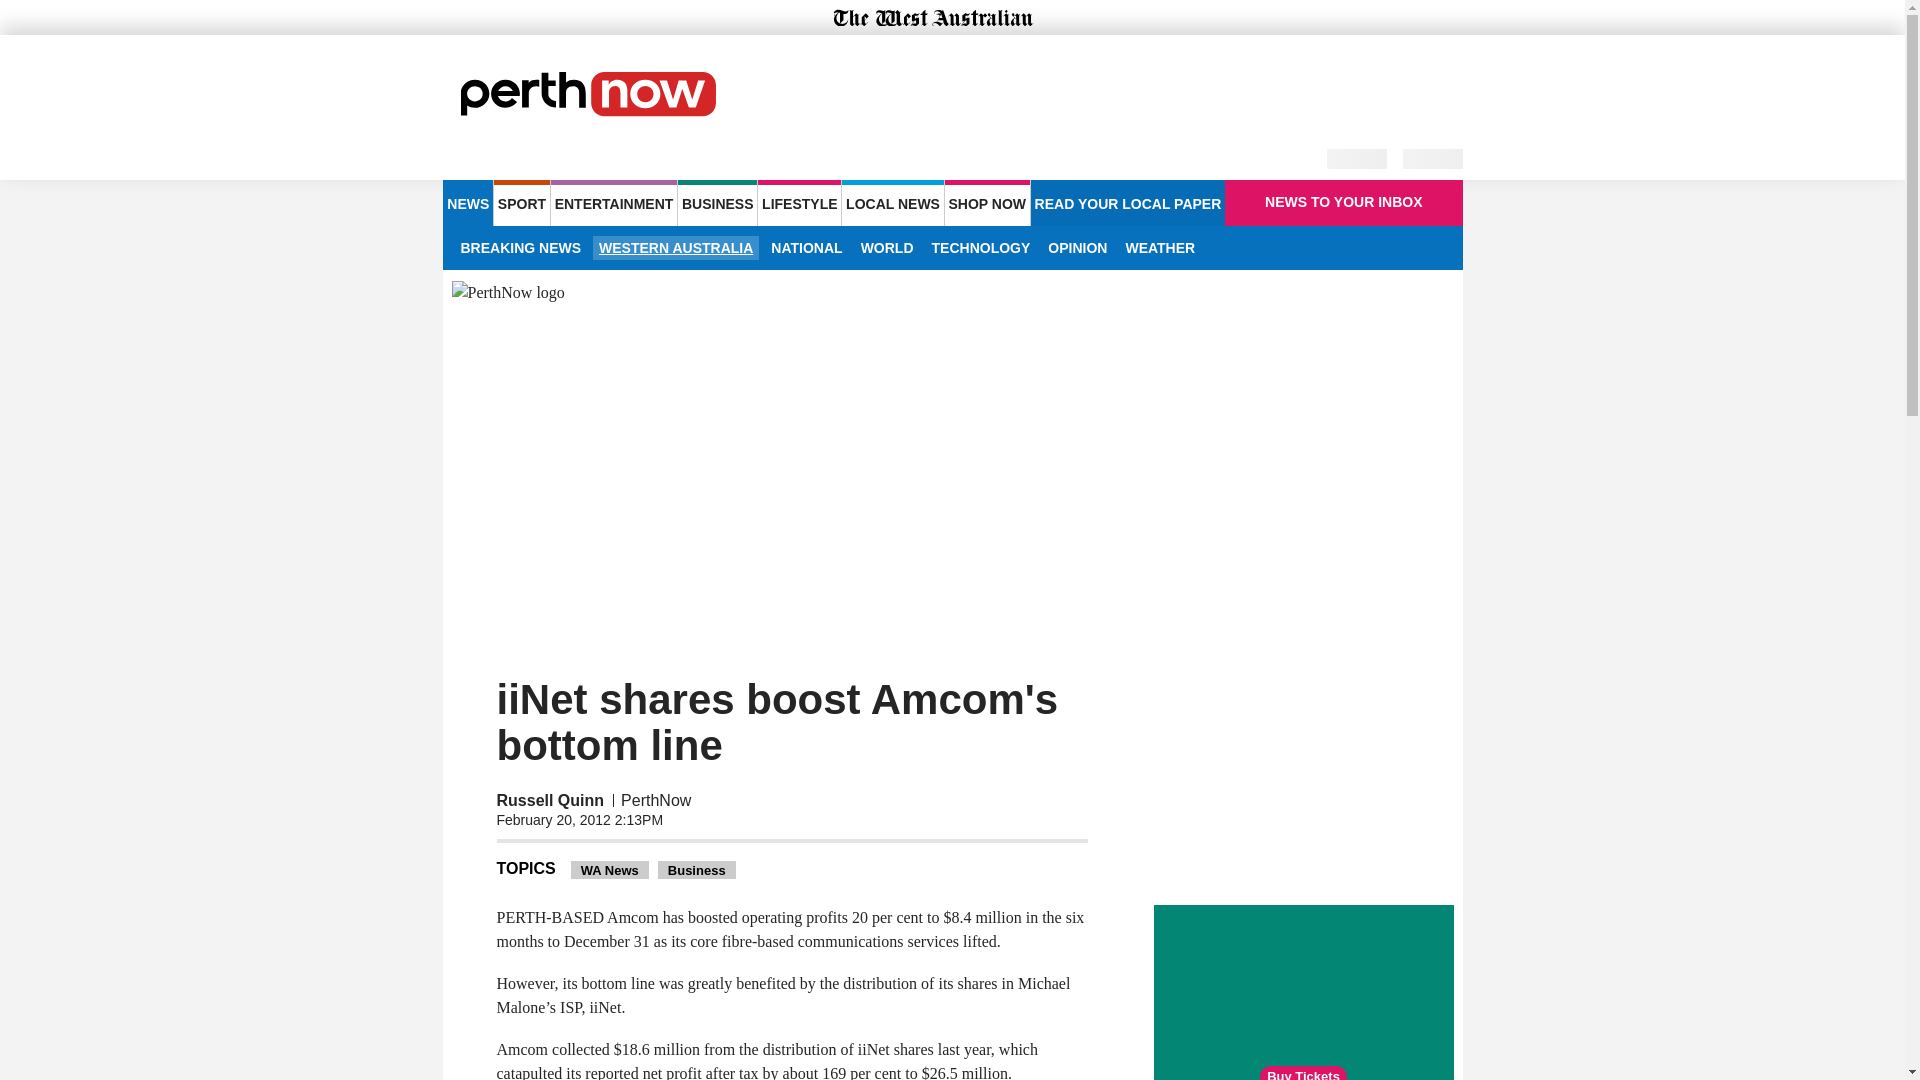 This screenshot has height=1080, width=1920. I want to click on SPORT, so click(521, 202).